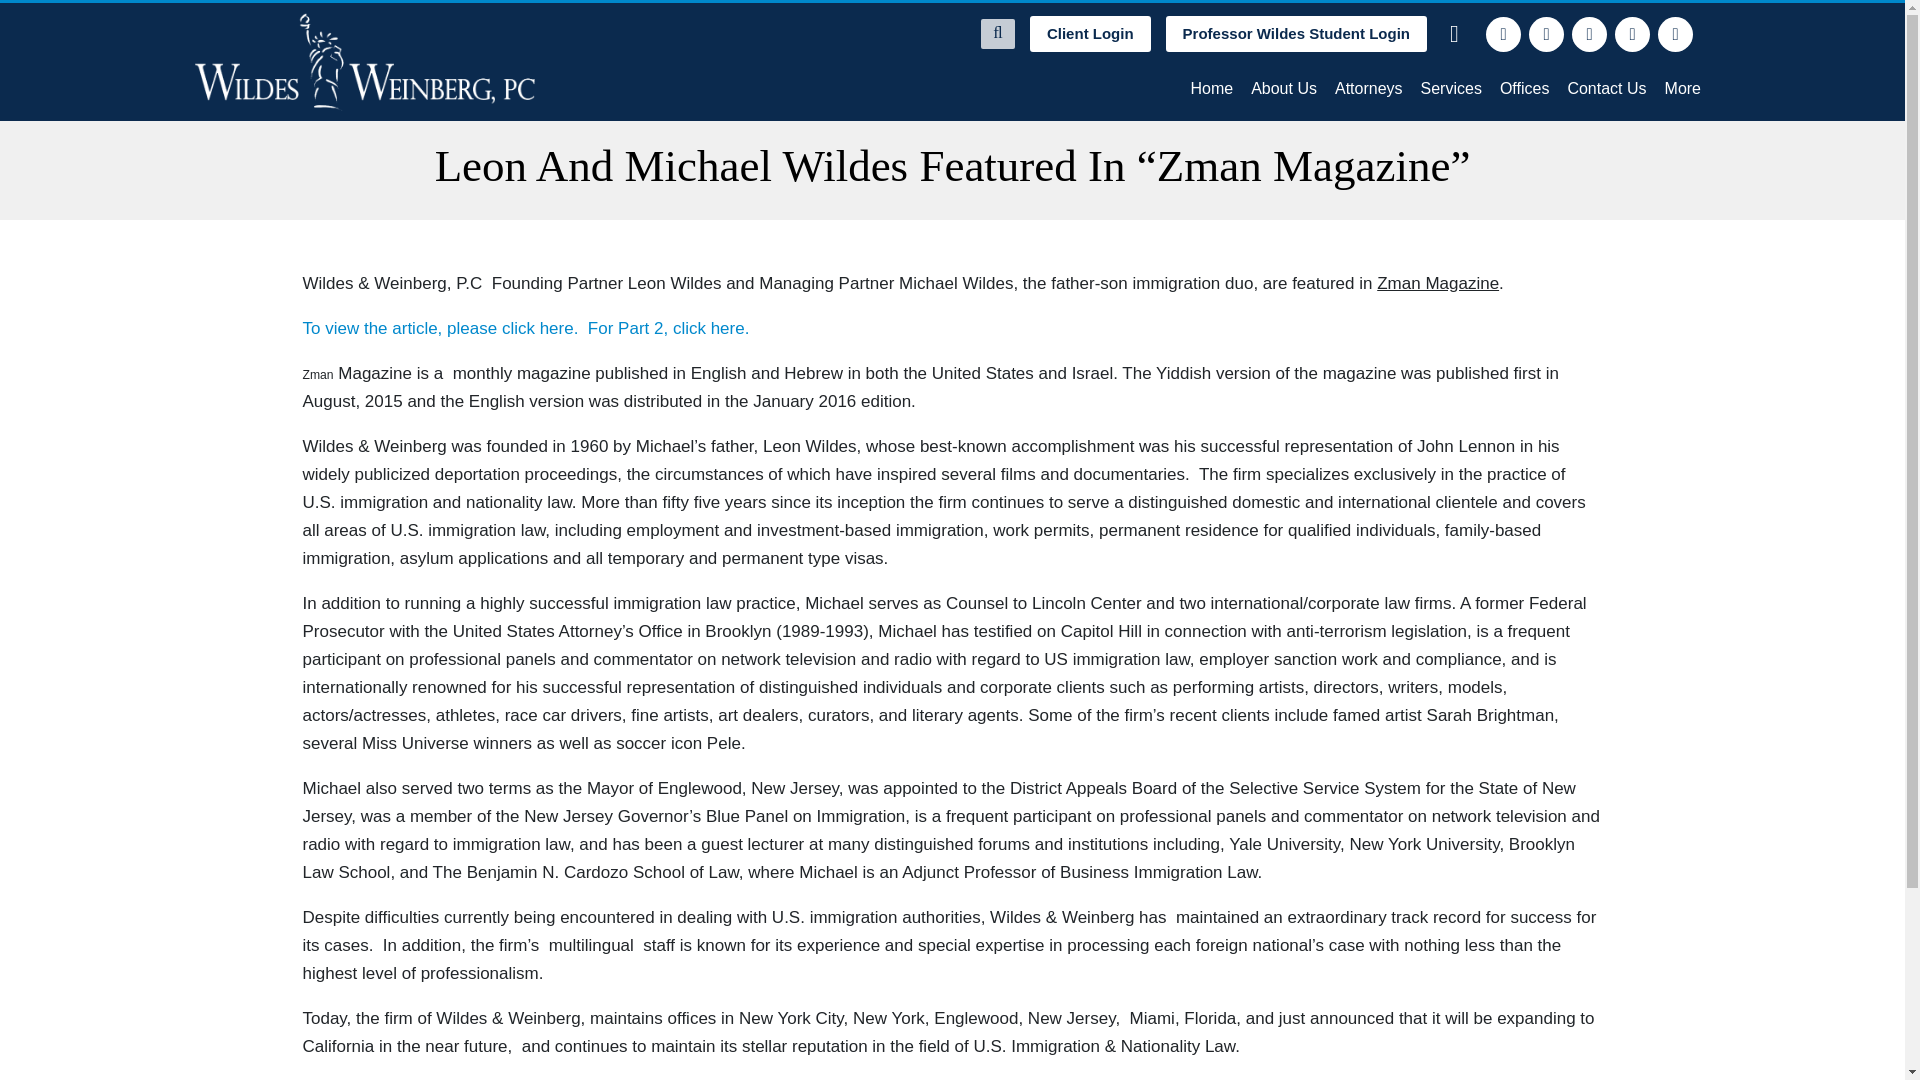 The height and width of the screenshot is (1080, 1920). Describe the element at coordinates (1503, 34) in the screenshot. I see `facebook` at that location.